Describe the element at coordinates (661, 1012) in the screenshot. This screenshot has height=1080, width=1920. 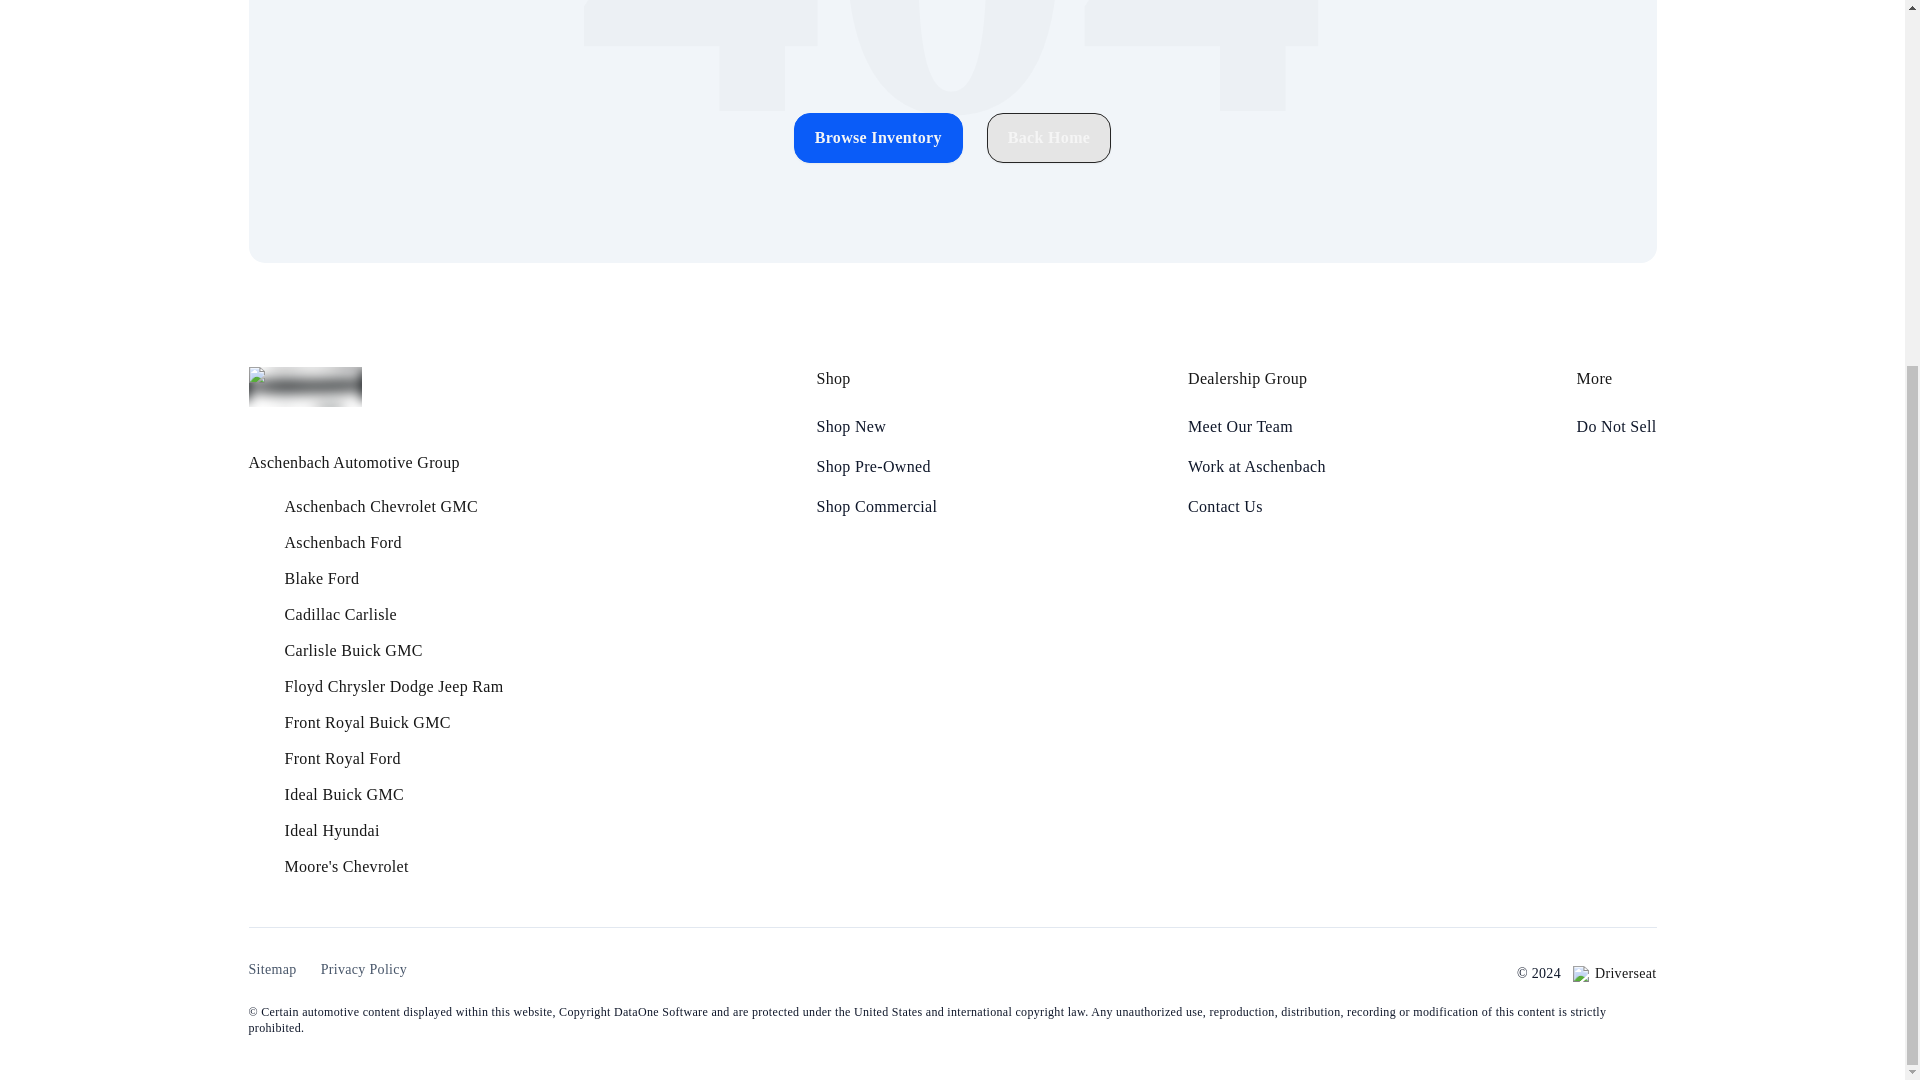
I see `DataOne Software` at that location.